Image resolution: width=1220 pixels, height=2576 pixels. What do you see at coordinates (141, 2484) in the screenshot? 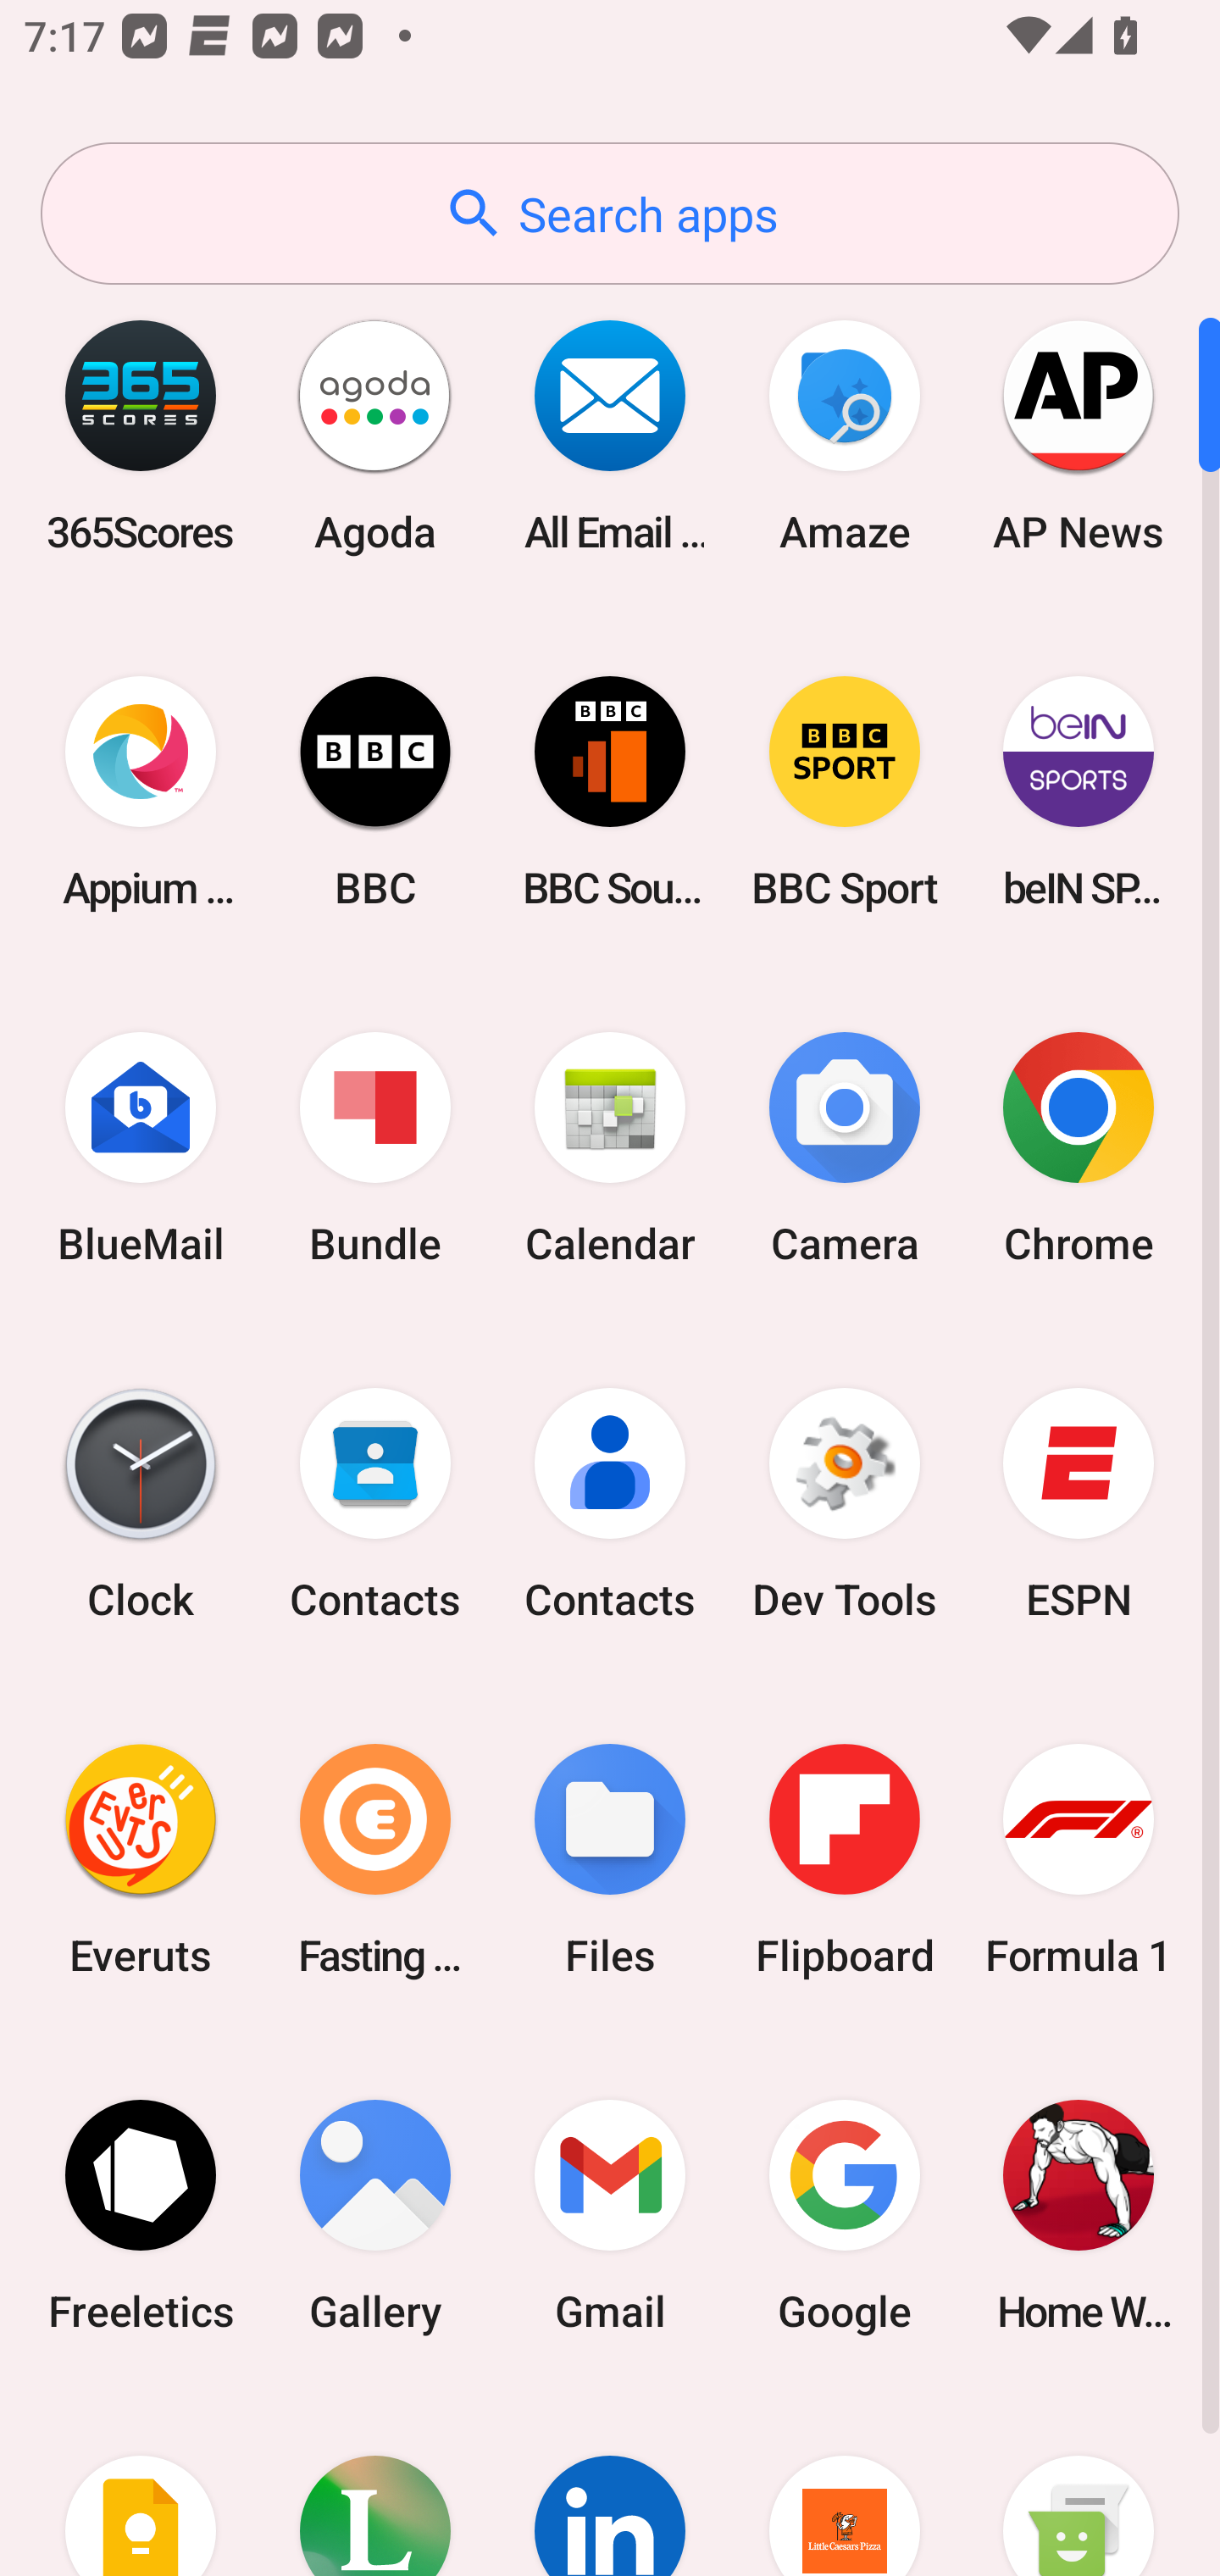
I see `Keep Notes` at bounding box center [141, 2484].